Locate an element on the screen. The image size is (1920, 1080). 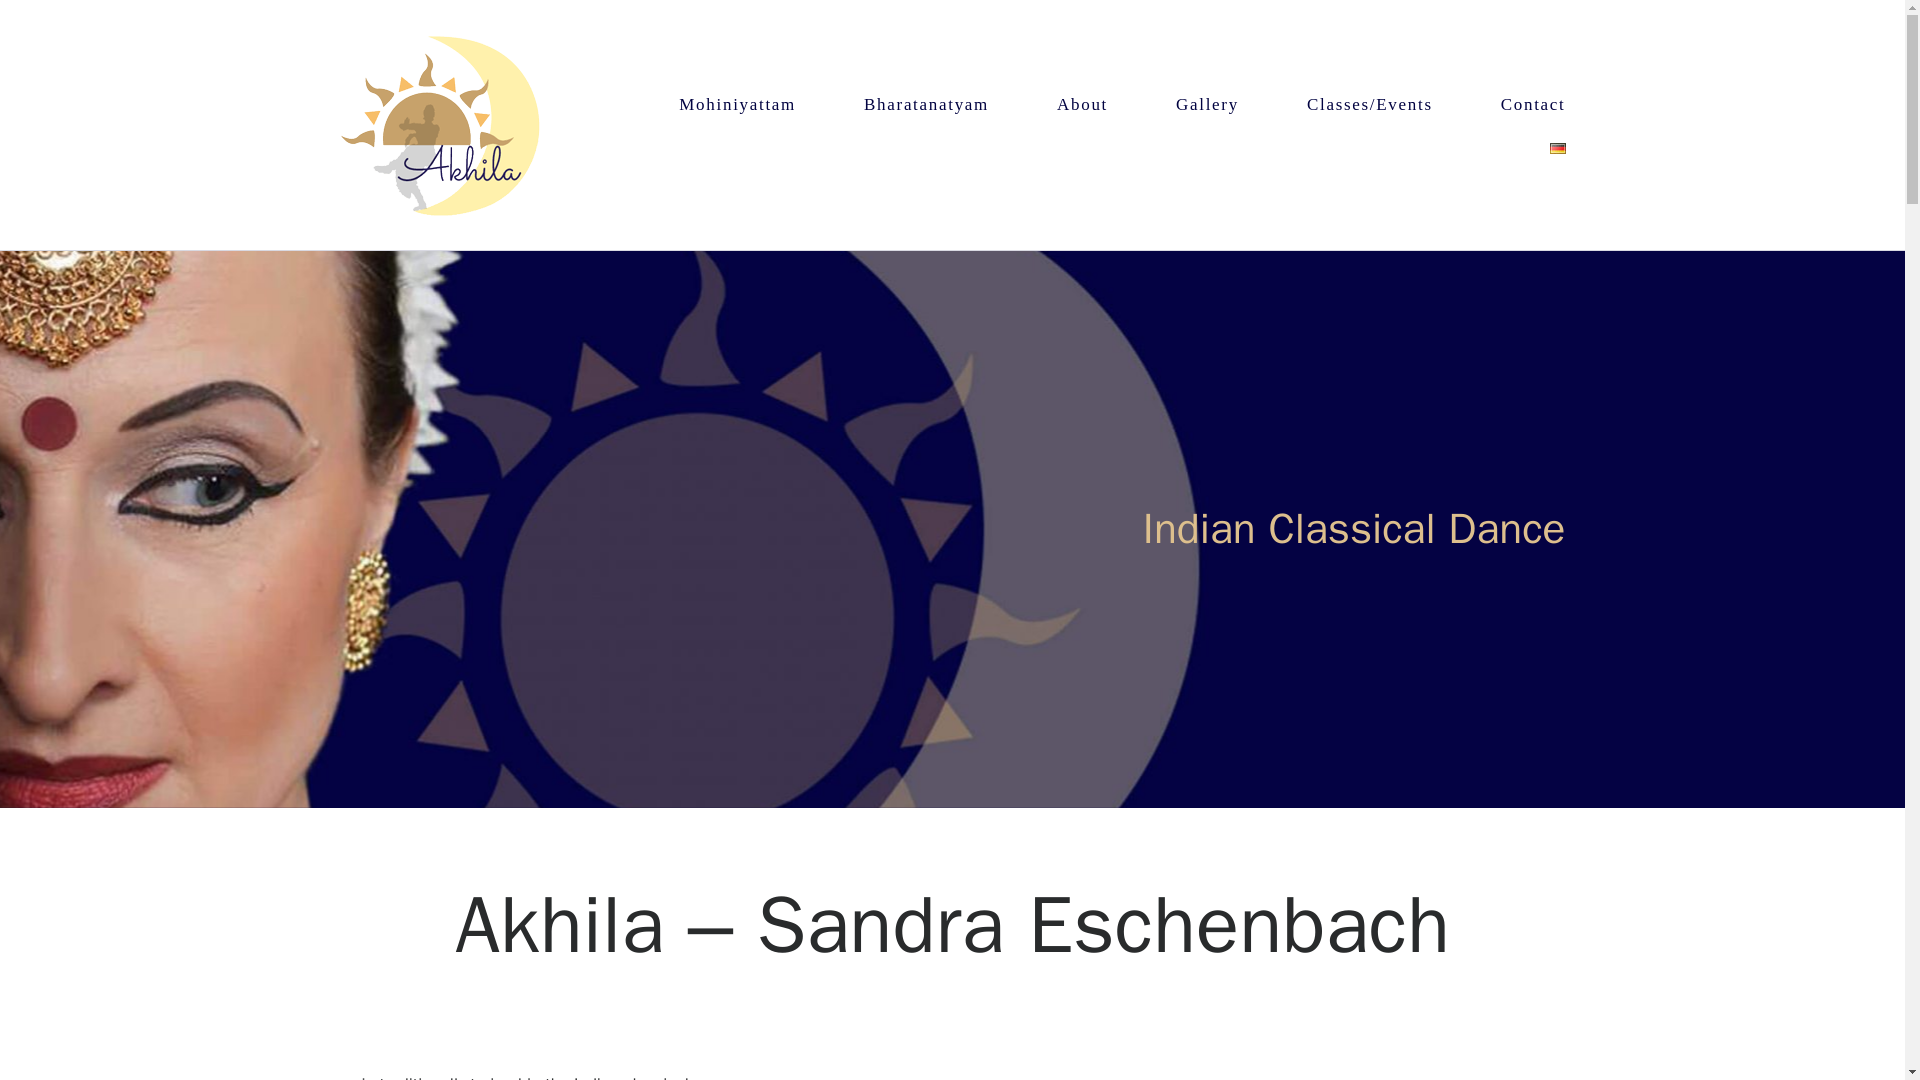
Contact is located at coordinates (1534, 104).